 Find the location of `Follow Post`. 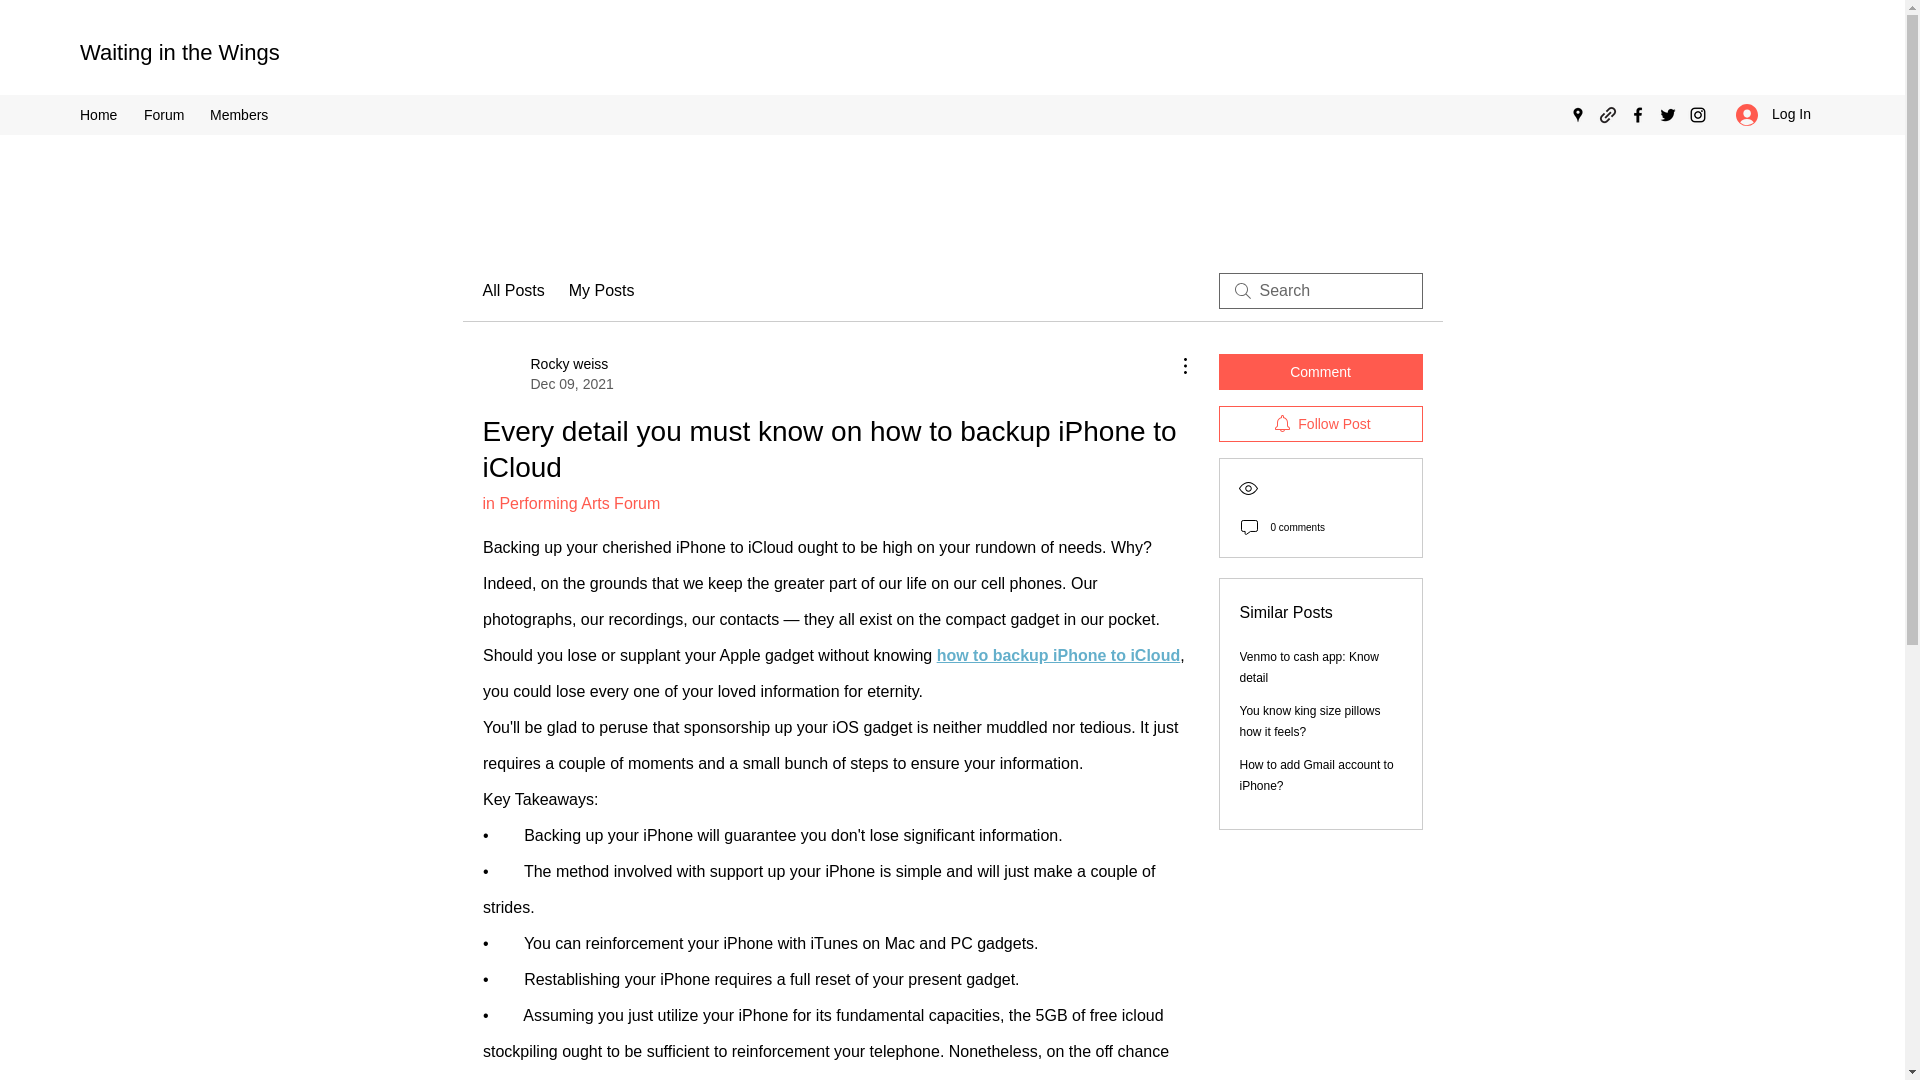

Follow Post is located at coordinates (1320, 424).